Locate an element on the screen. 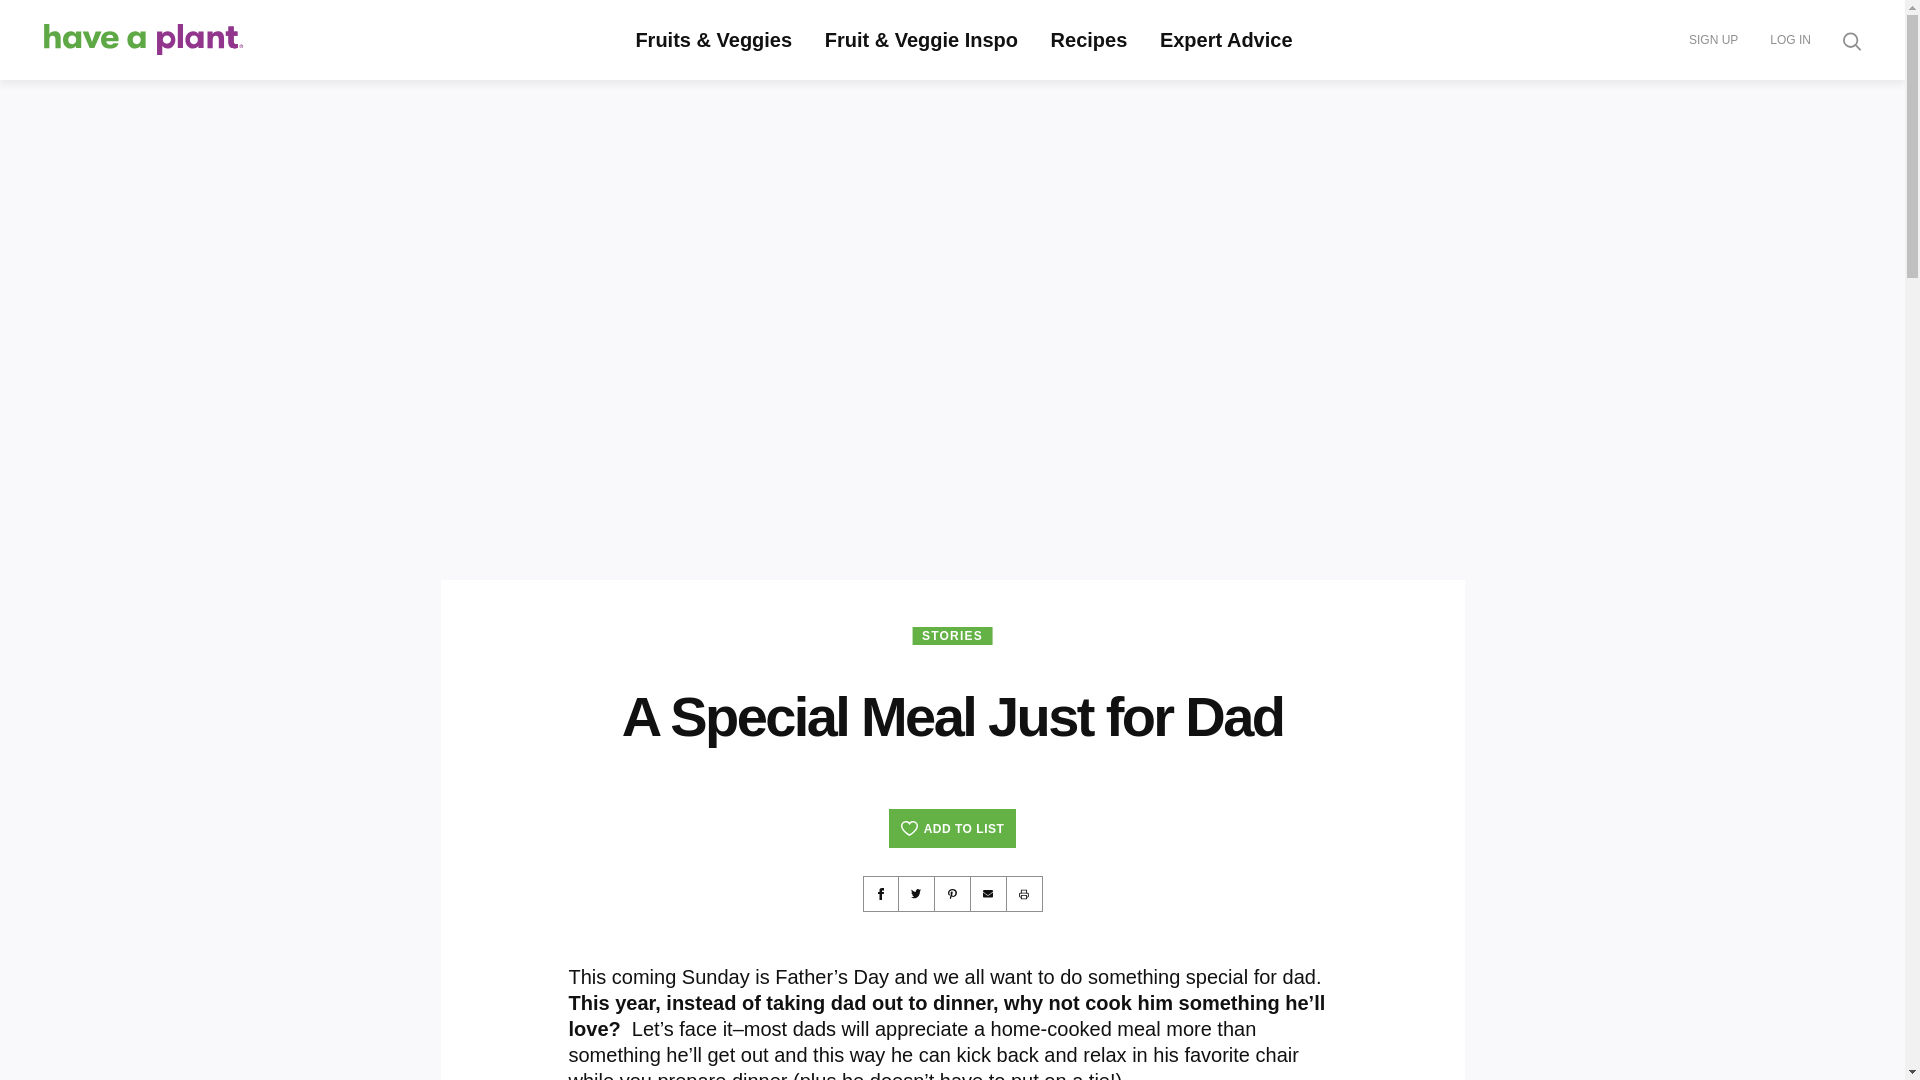  ADD TO LIST is located at coordinates (952, 828).